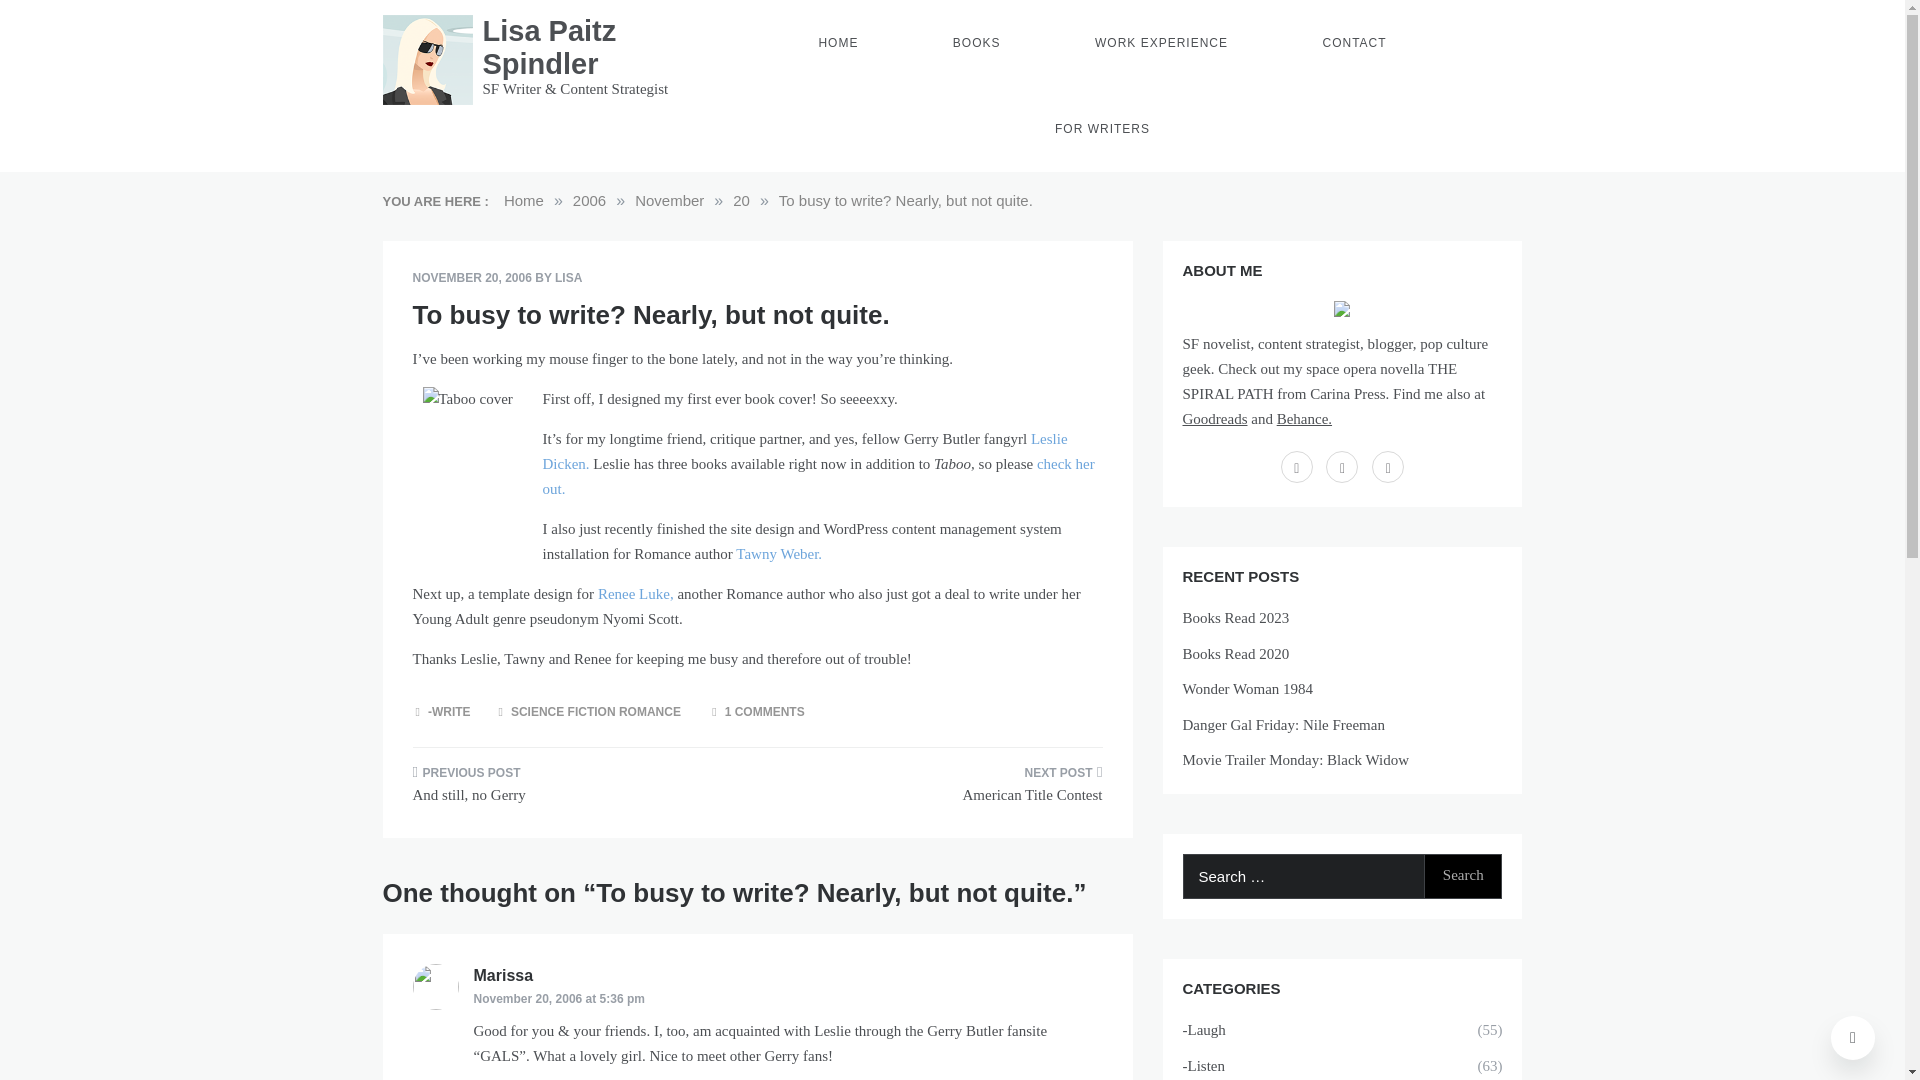  What do you see at coordinates (1304, 418) in the screenshot?
I see `Behance.` at bounding box center [1304, 418].